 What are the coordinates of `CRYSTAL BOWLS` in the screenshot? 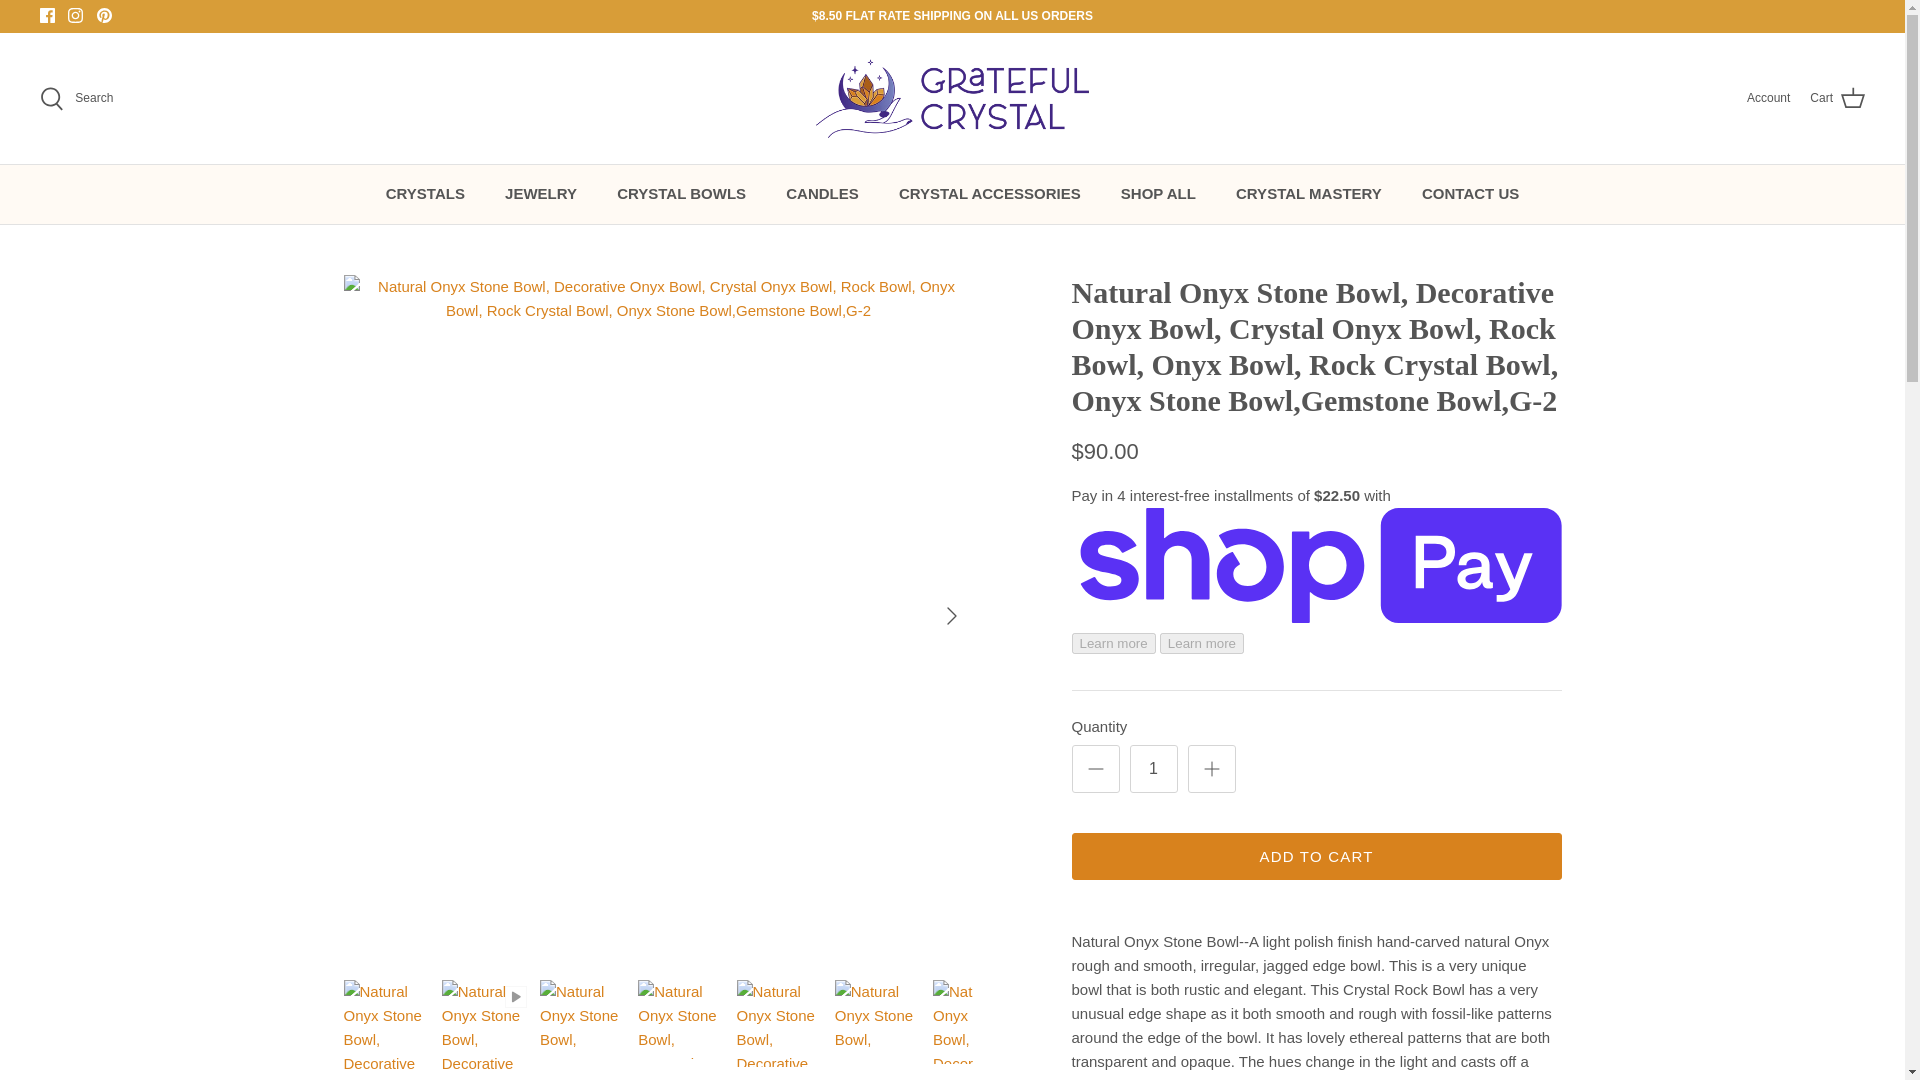 It's located at (682, 194).